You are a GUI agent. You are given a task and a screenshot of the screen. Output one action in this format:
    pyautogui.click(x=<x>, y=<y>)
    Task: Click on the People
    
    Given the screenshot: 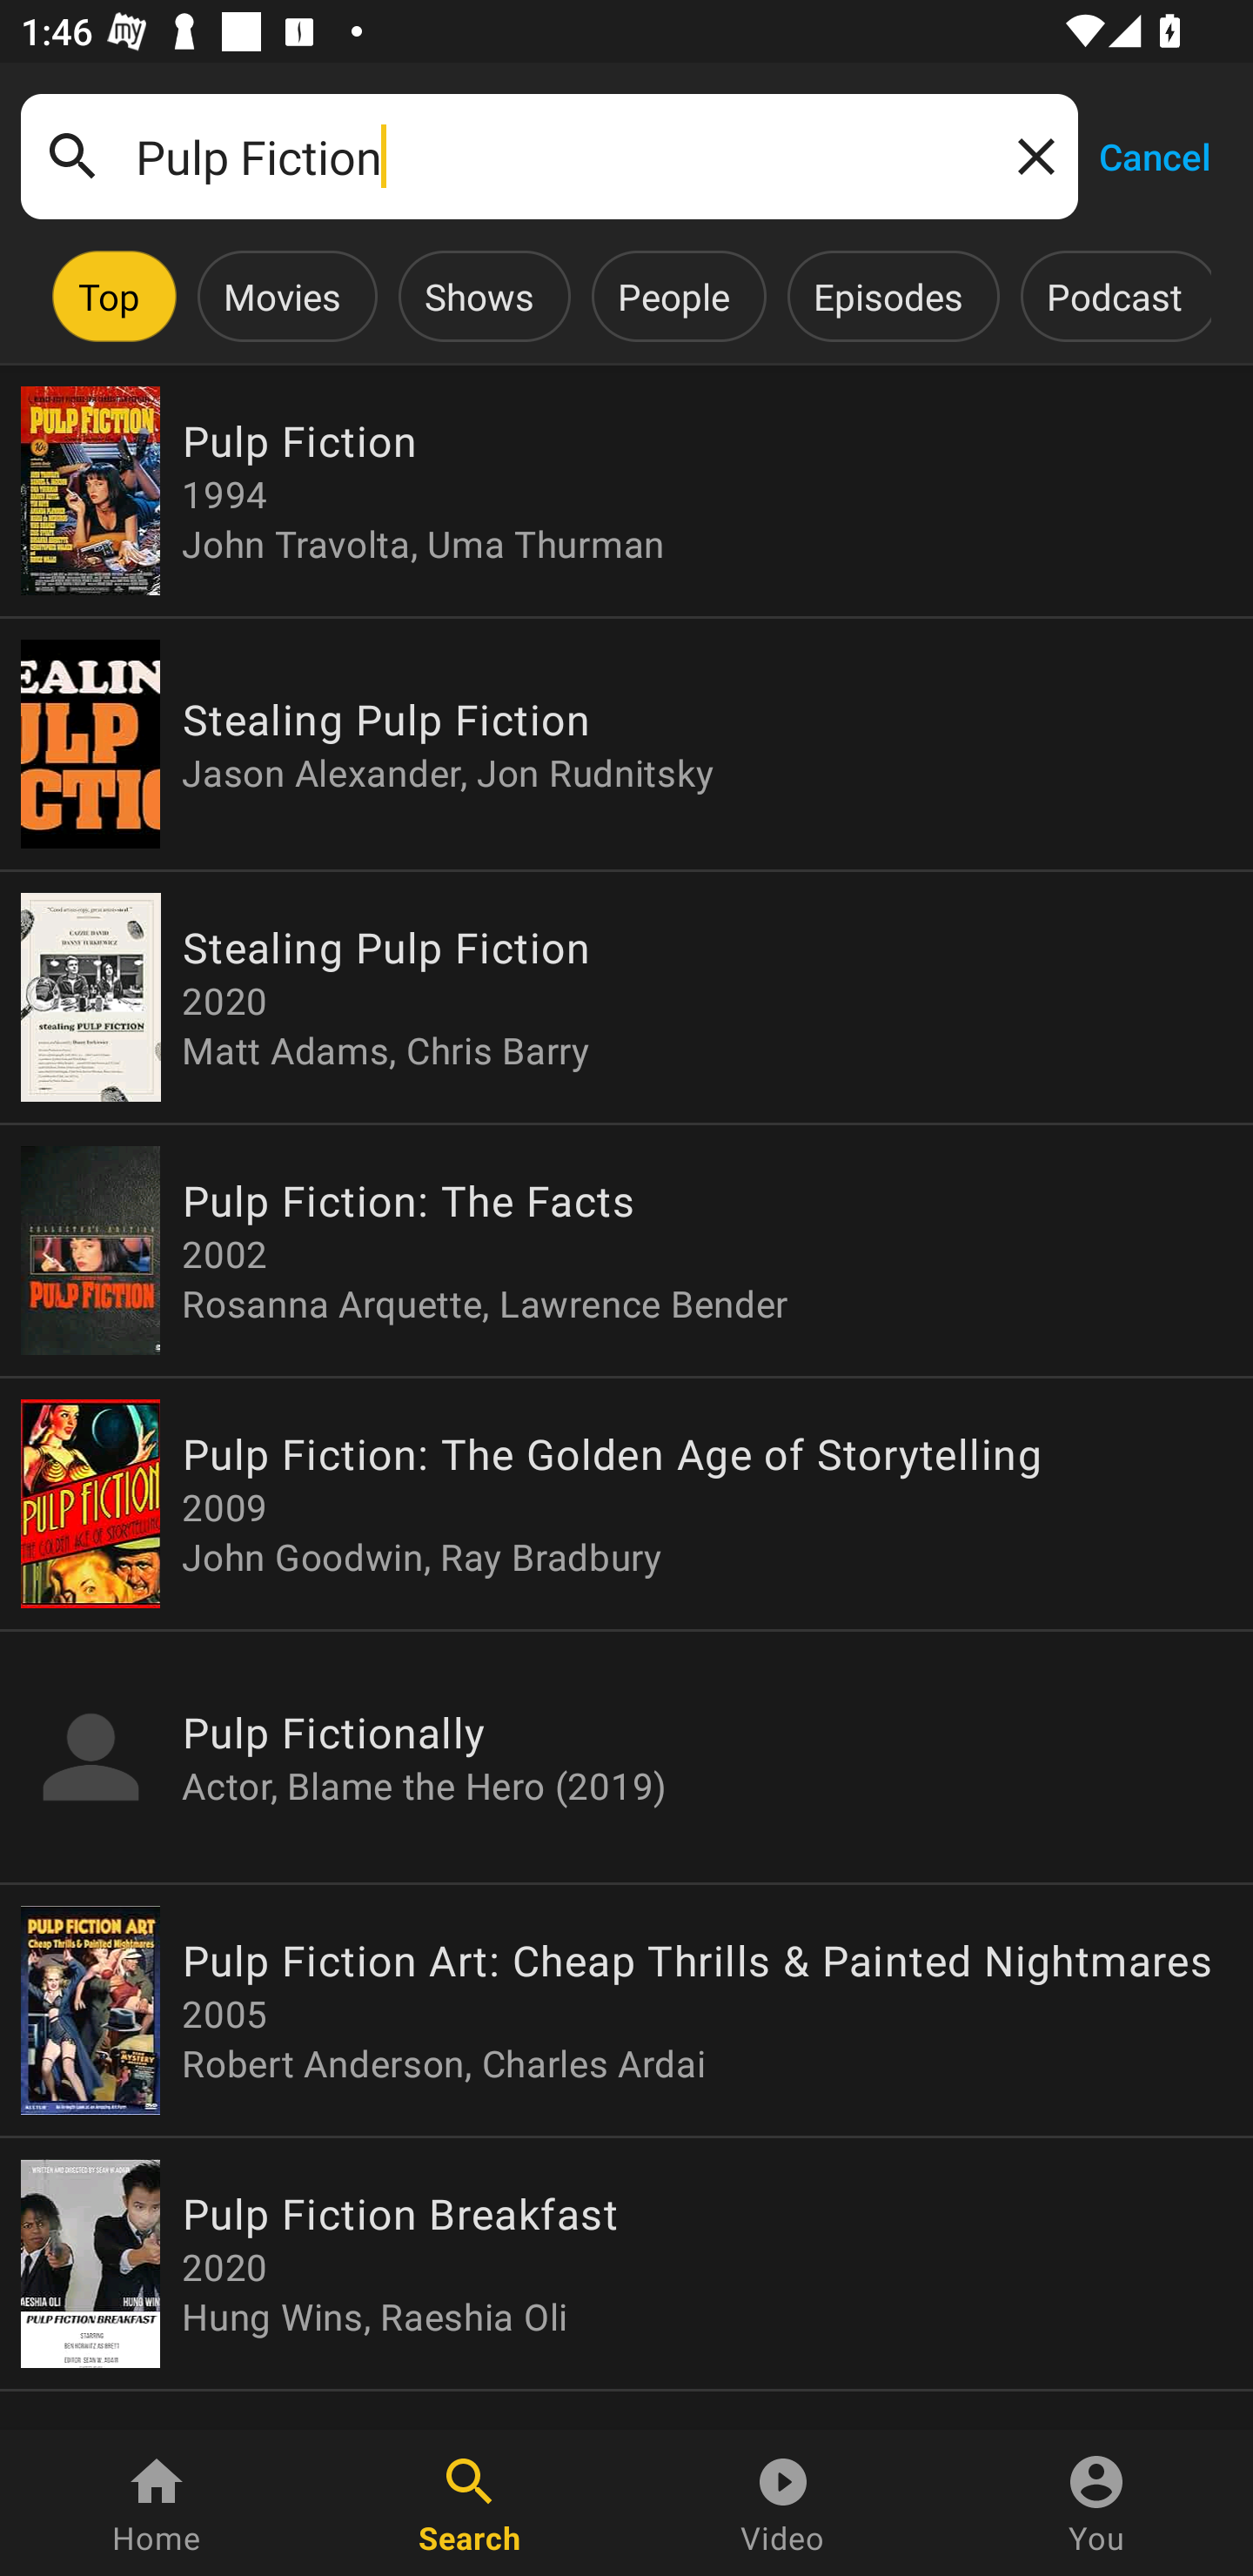 What is the action you would take?
    pyautogui.click(x=673, y=296)
    